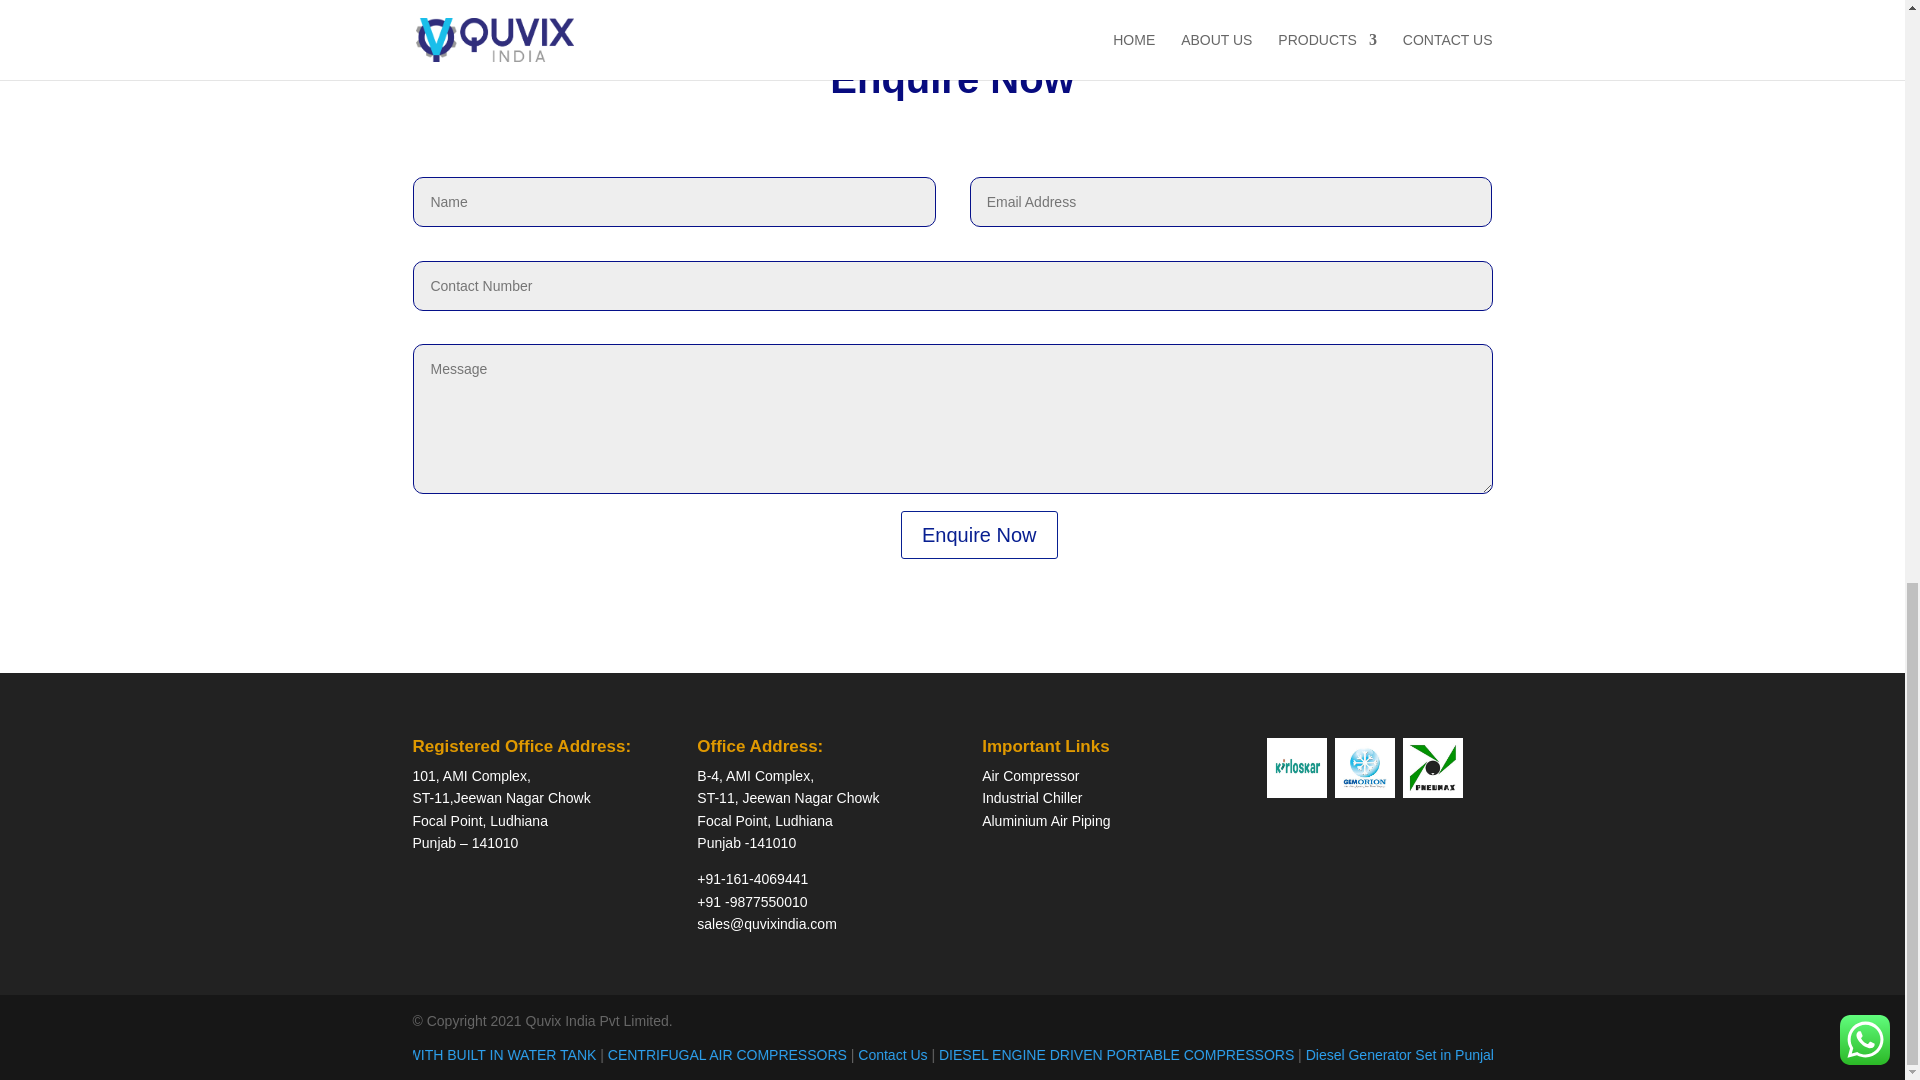 The height and width of the screenshot is (1080, 1920). I want to click on DIESEL ENGINE DRIVEN PORTABLE COMPRESSORS, so click(1600, 1054).